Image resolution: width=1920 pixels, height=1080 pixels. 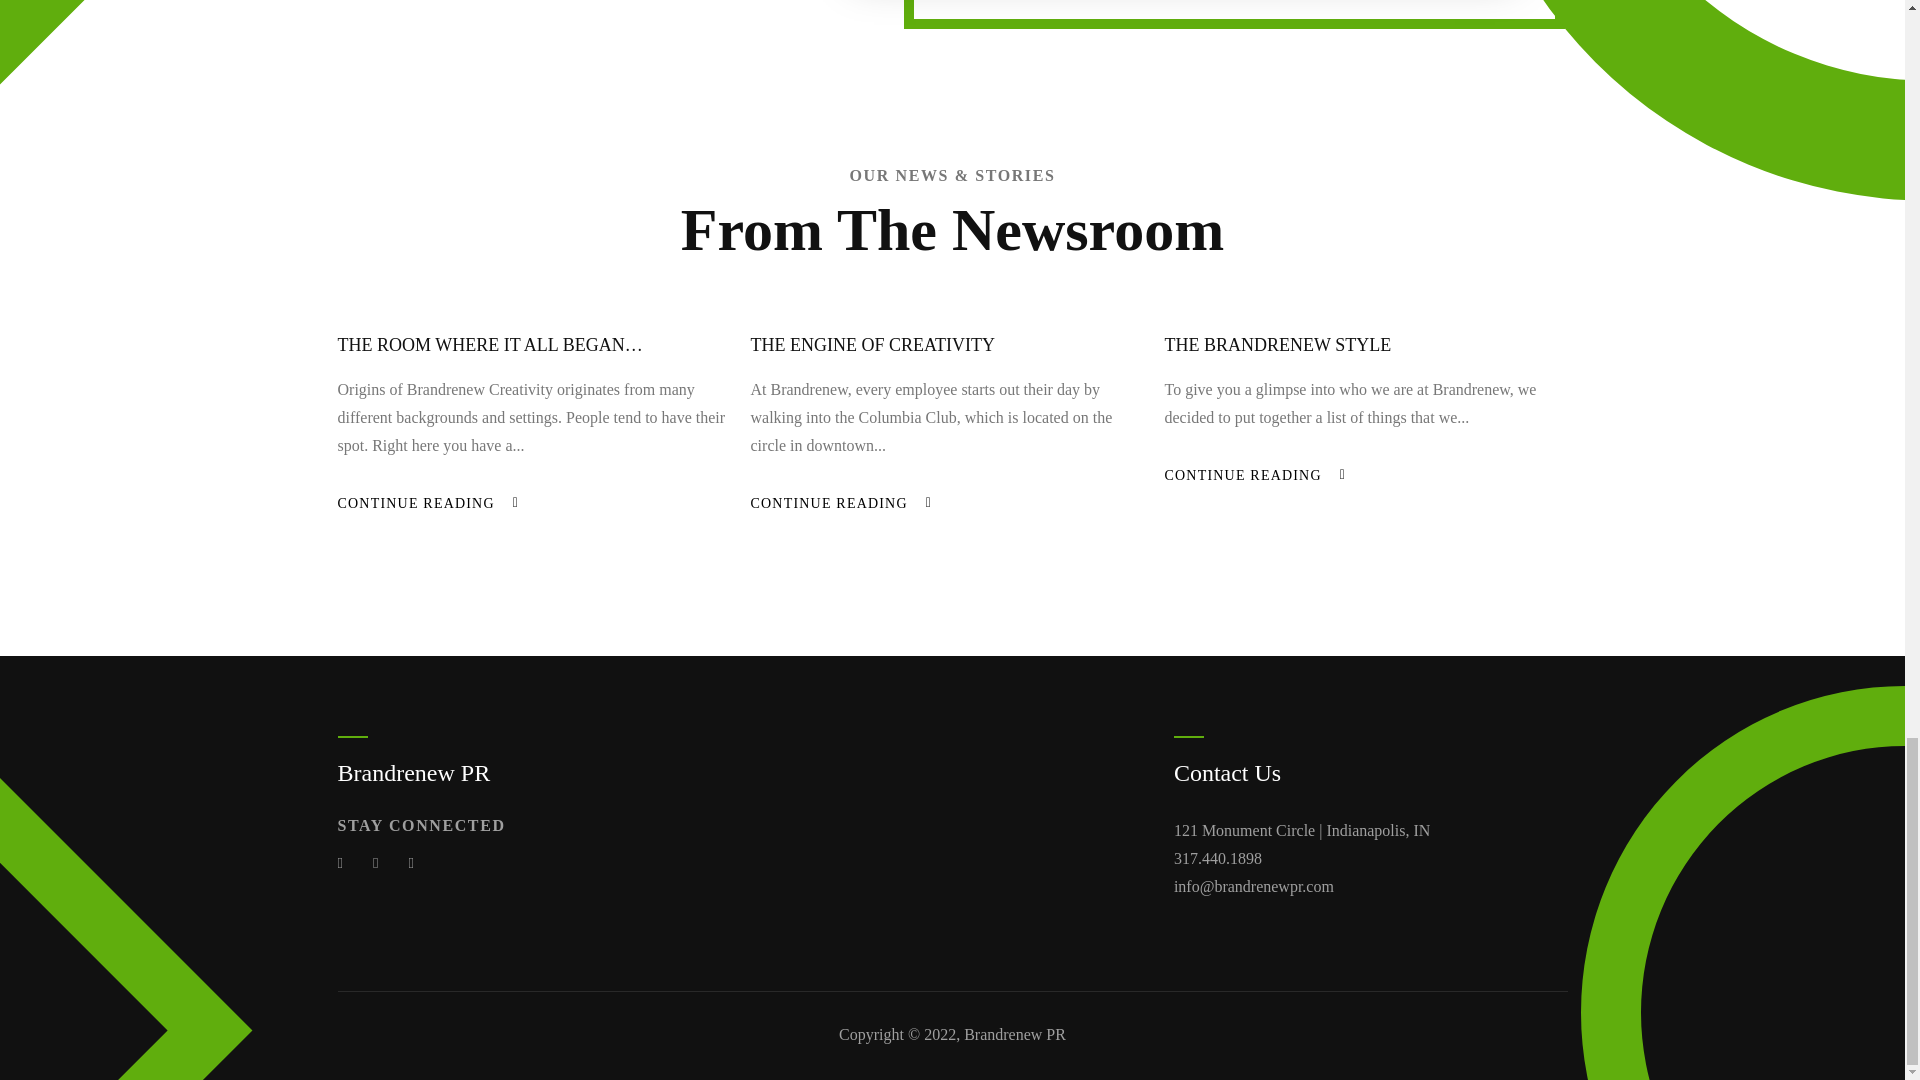 What do you see at coordinates (416, 502) in the screenshot?
I see `CONTINUE READING` at bounding box center [416, 502].